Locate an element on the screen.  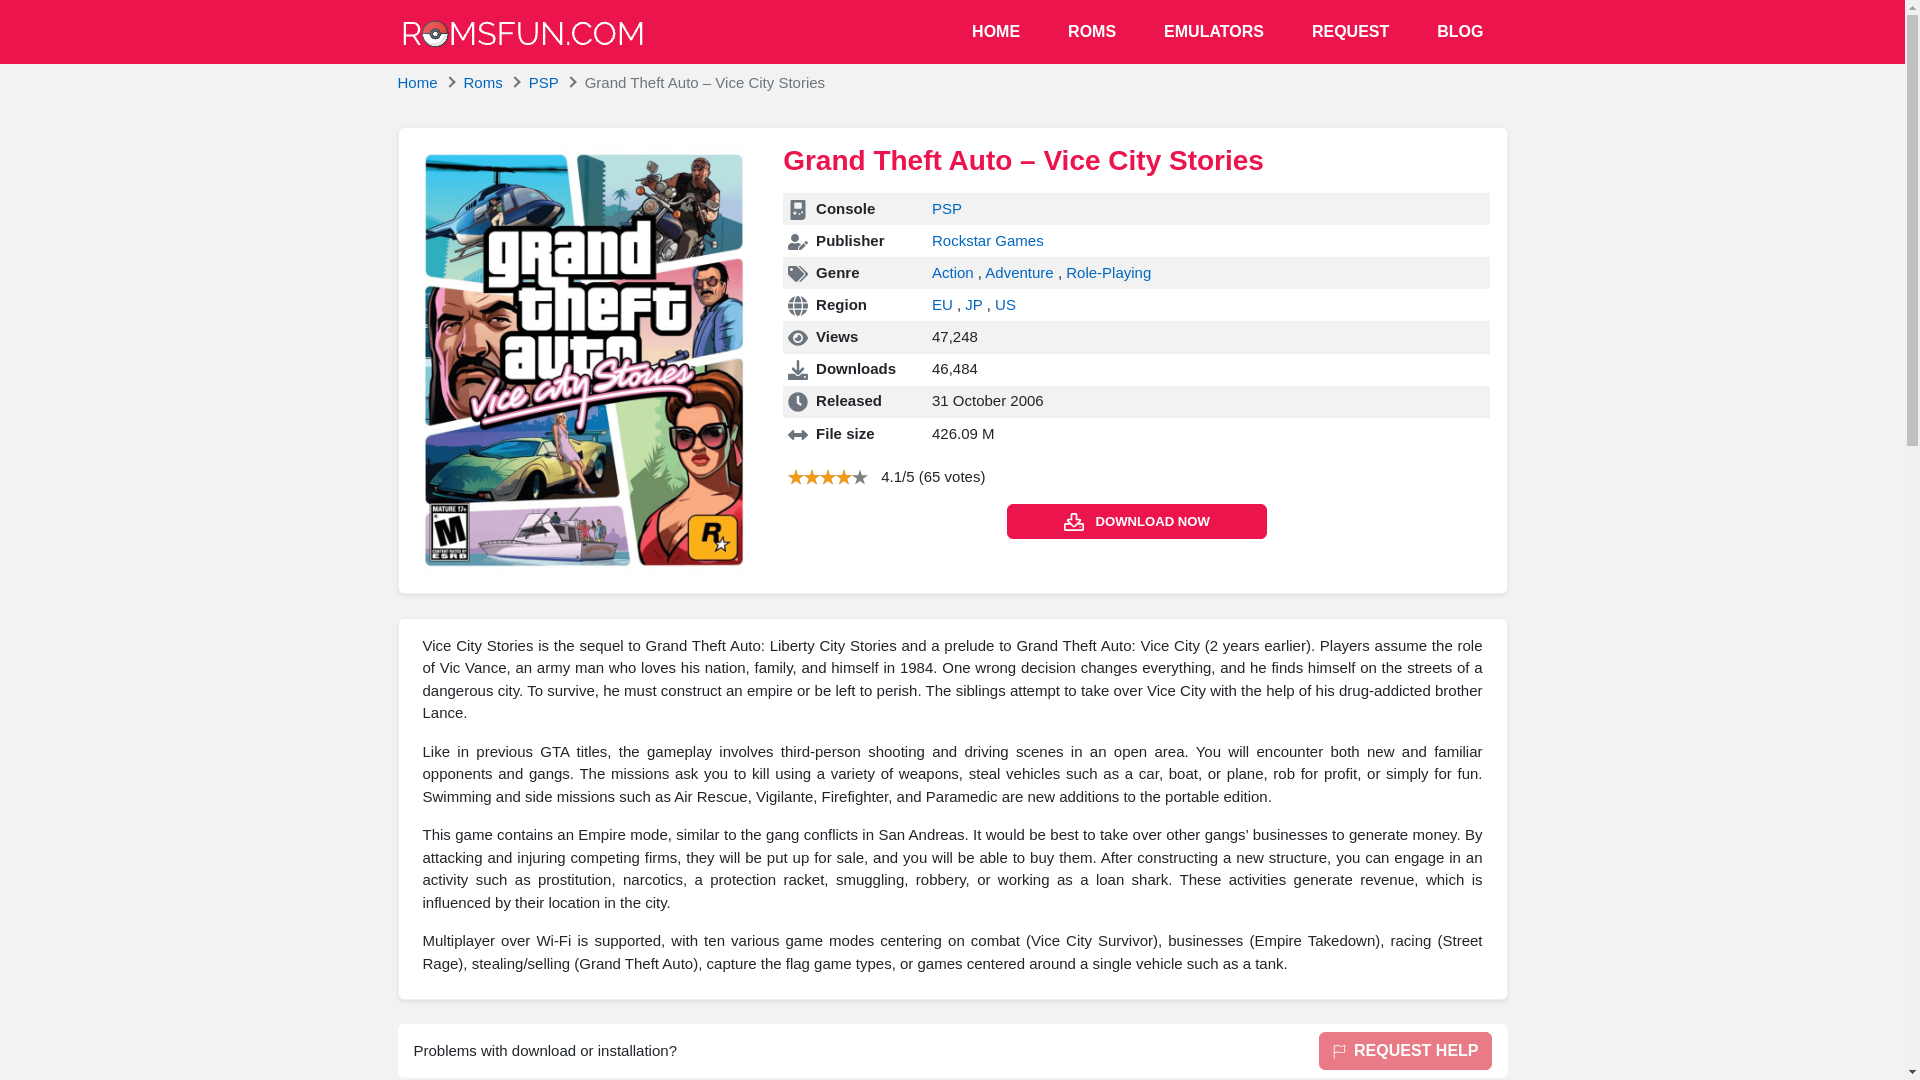
Adventure is located at coordinates (1020, 272).